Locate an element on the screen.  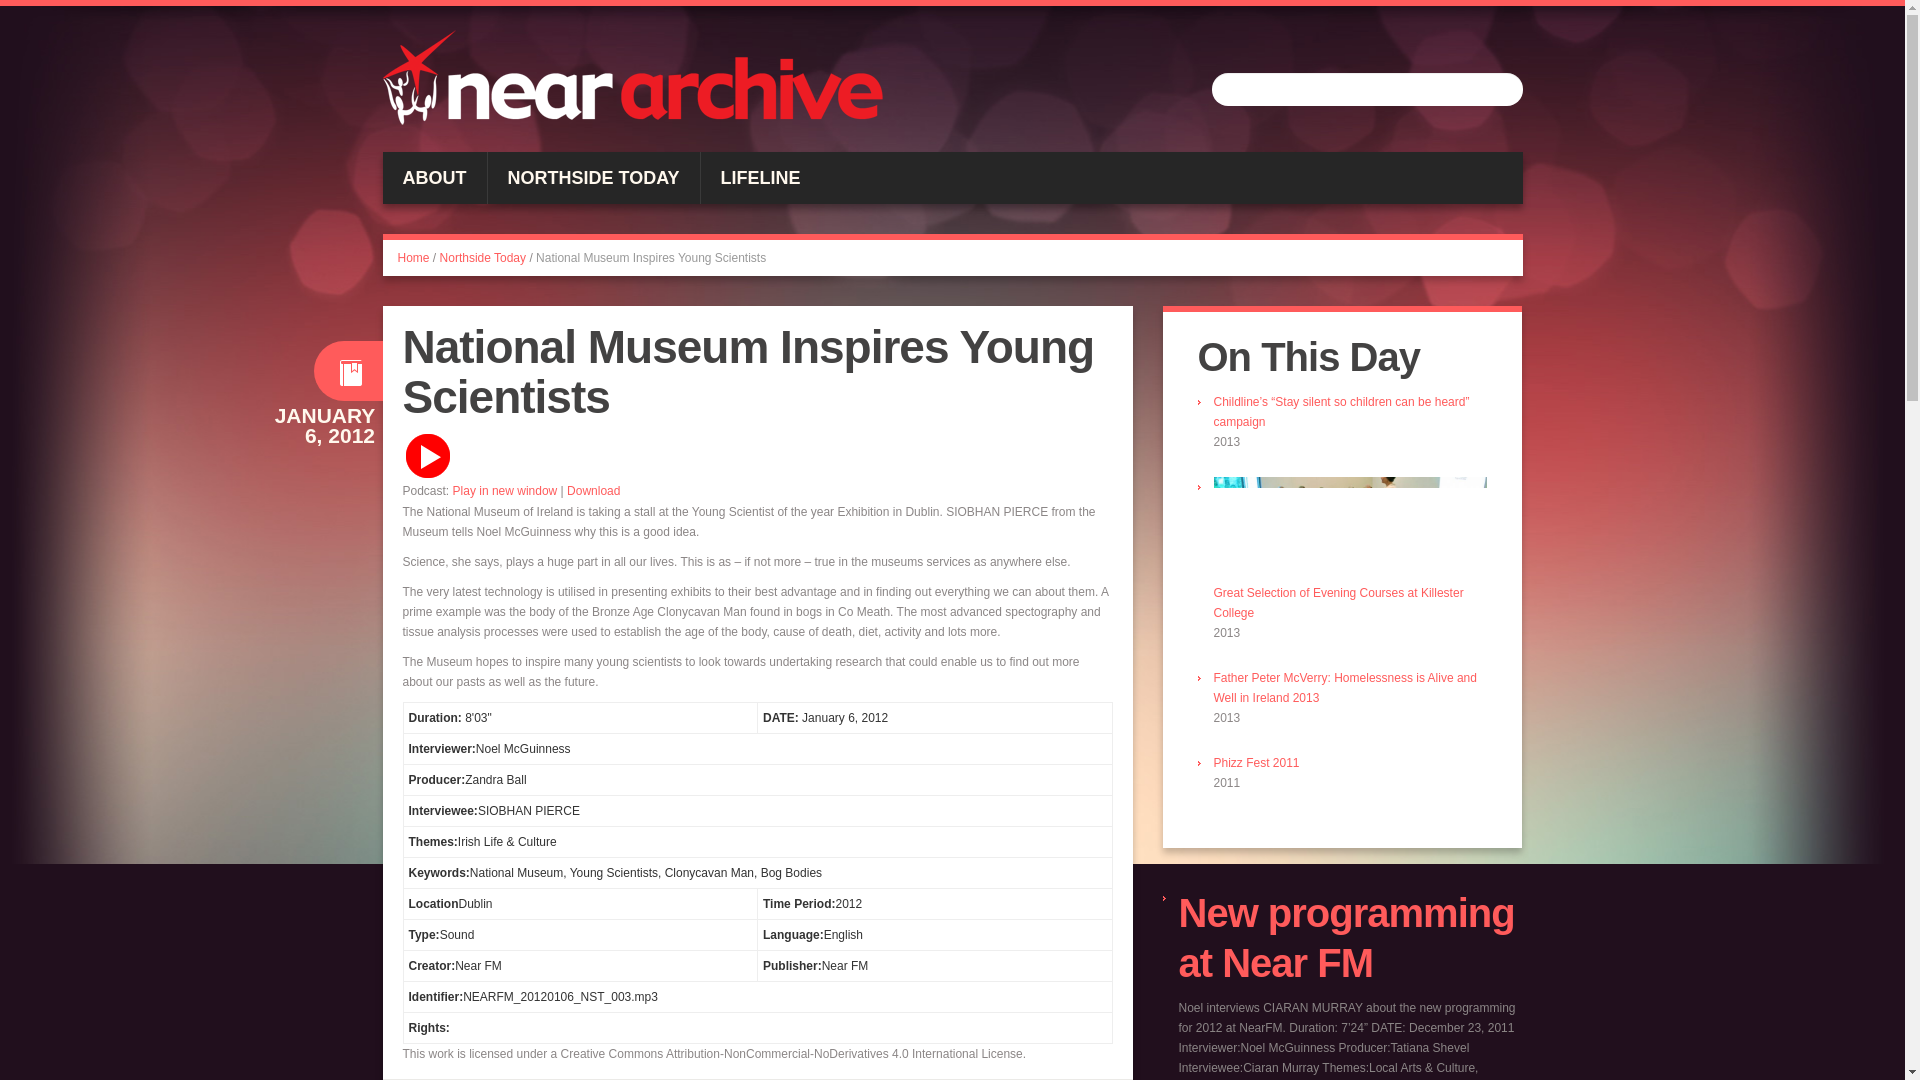
Play is located at coordinates (426, 456).